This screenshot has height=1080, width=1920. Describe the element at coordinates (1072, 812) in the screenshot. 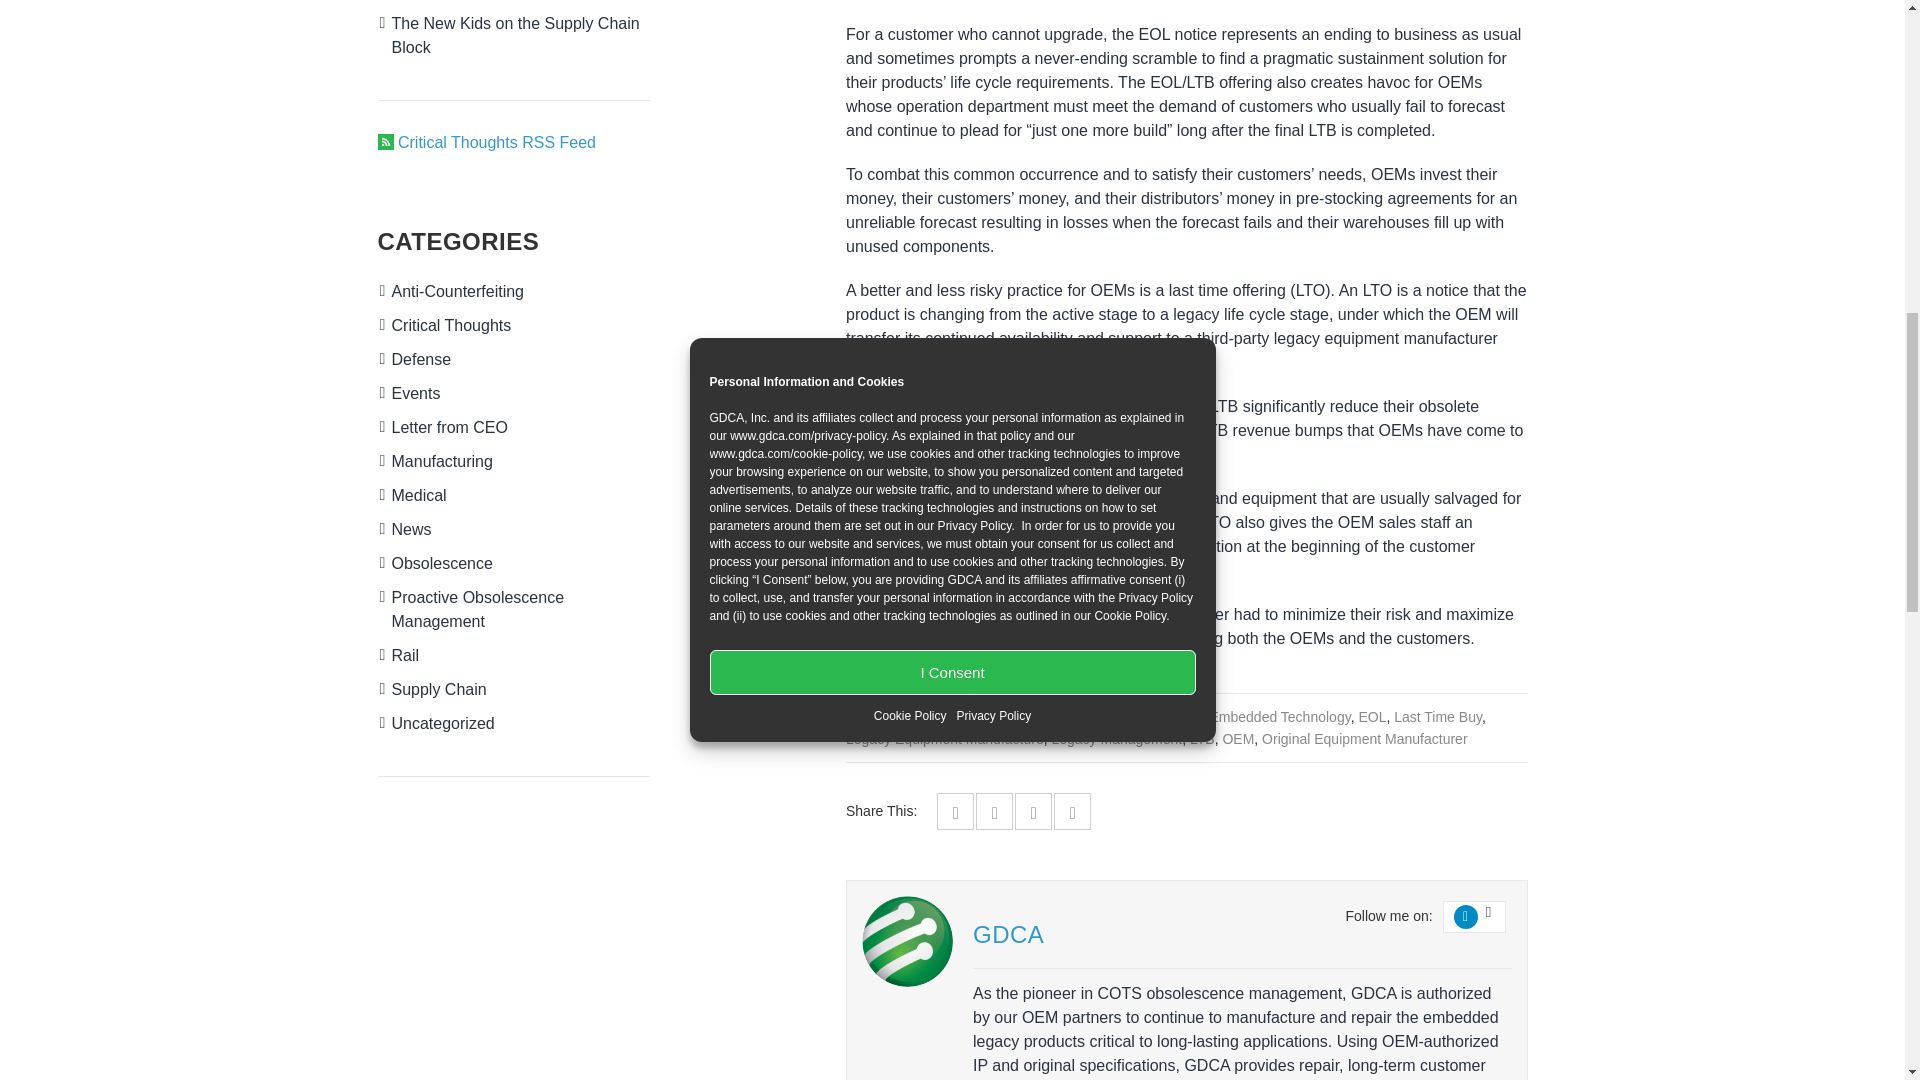

I see `Email` at that location.